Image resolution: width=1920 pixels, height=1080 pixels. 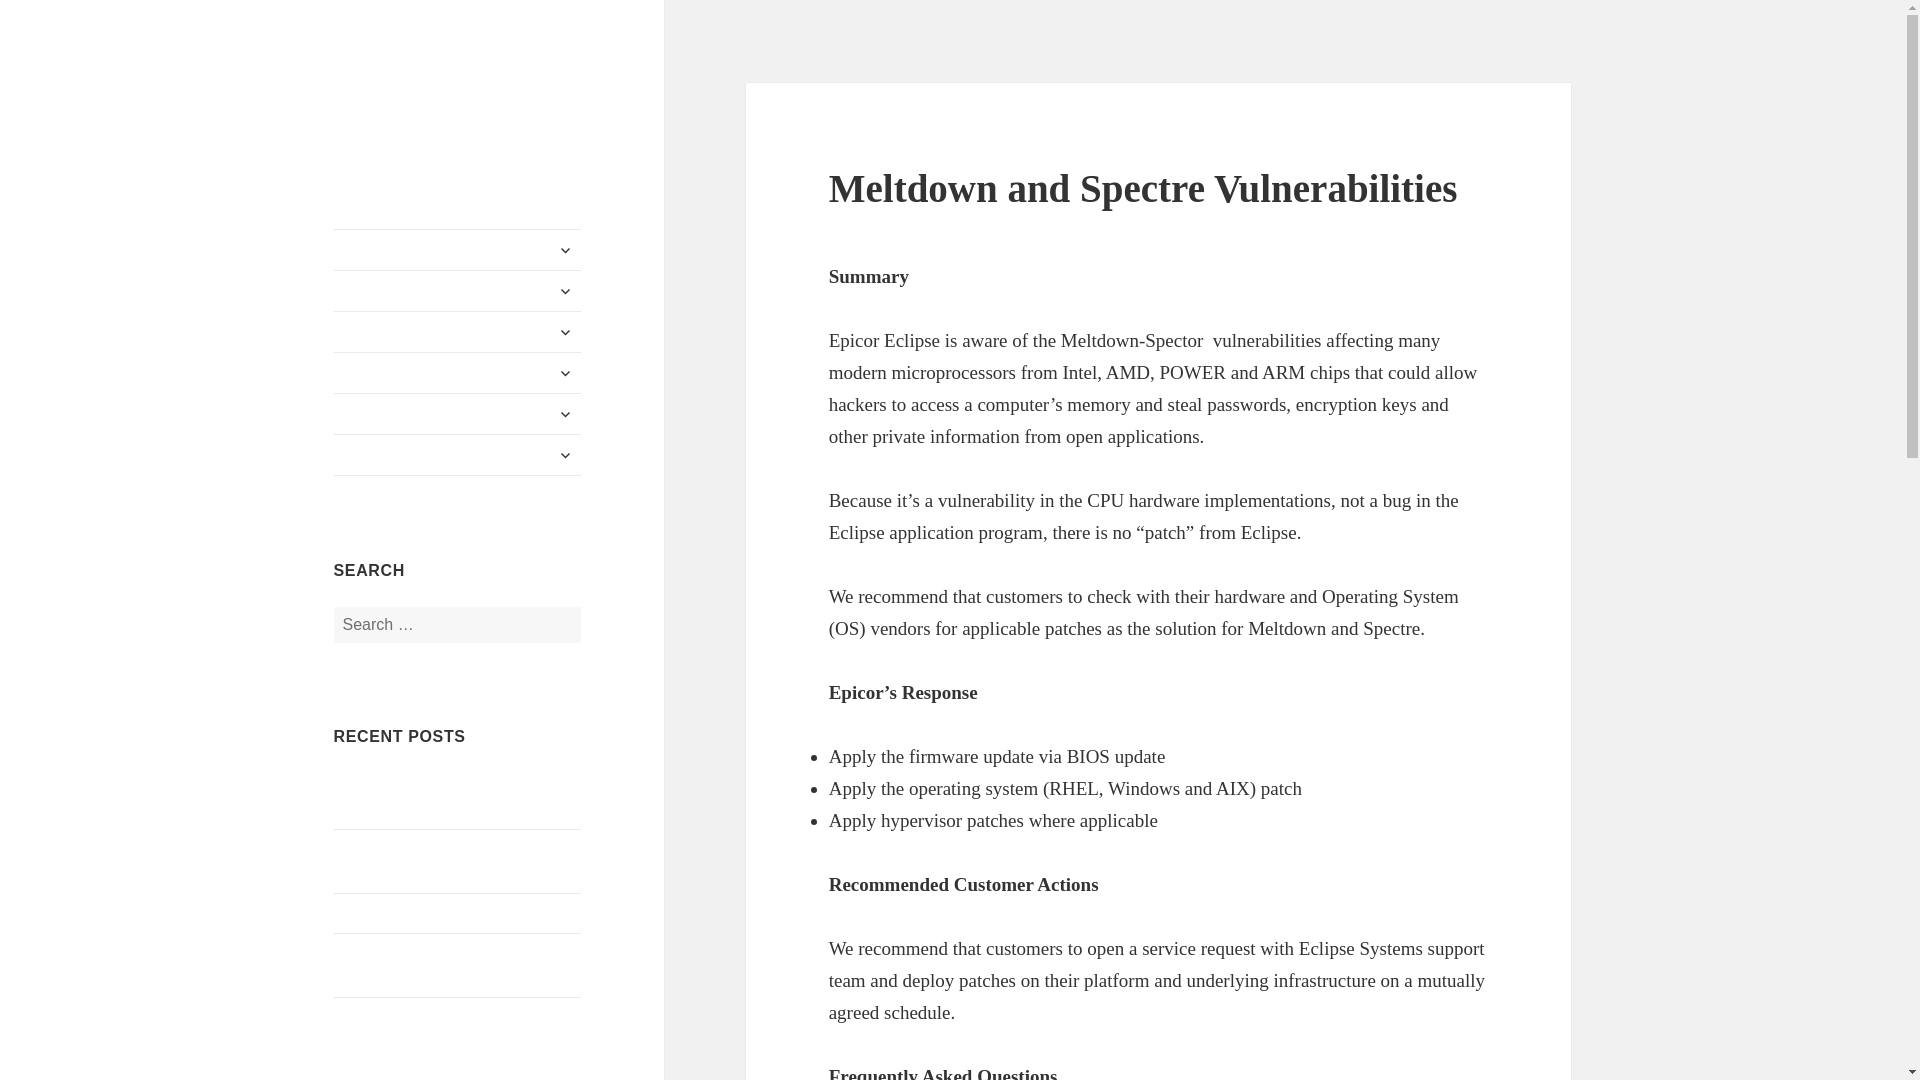 What do you see at coordinates (458, 291) in the screenshot?
I see `Redbook` at bounding box center [458, 291].